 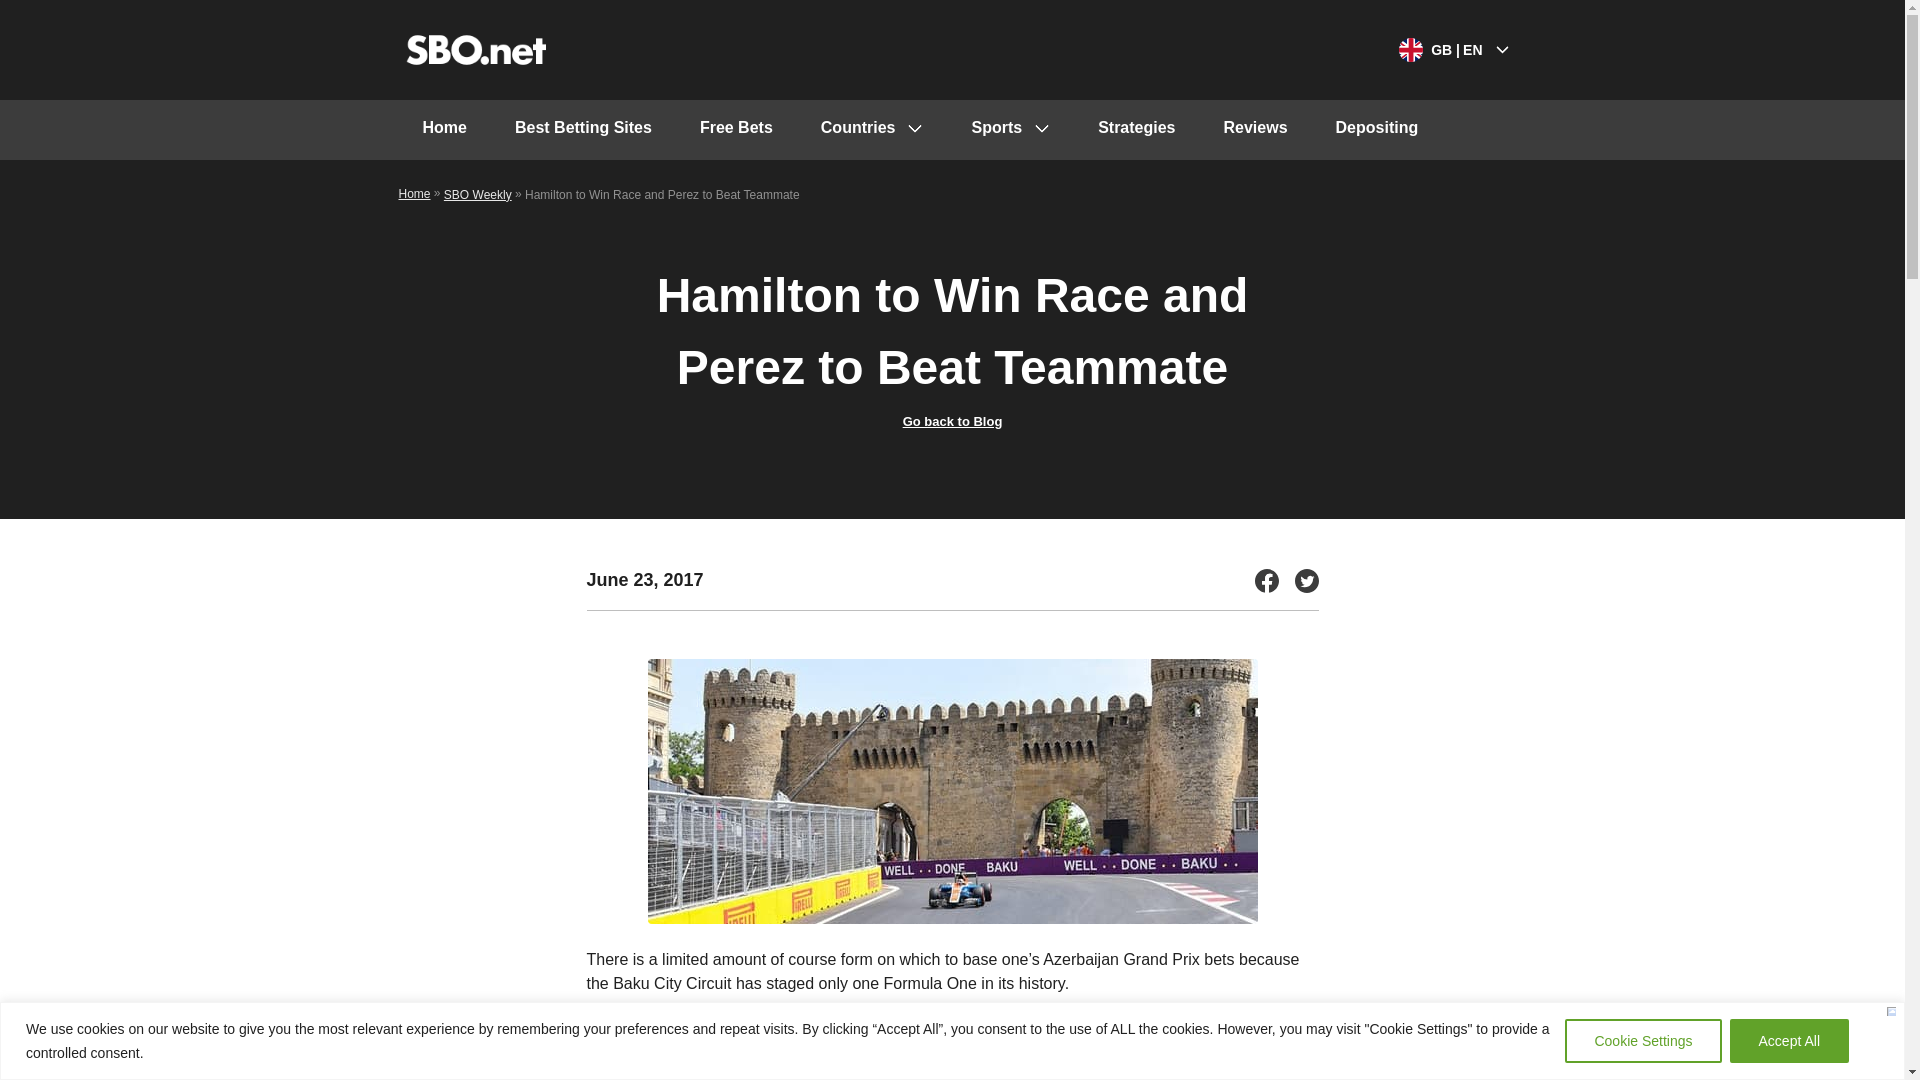 What do you see at coordinates (583, 130) in the screenshot?
I see `Best Betting Sites` at bounding box center [583, 130].